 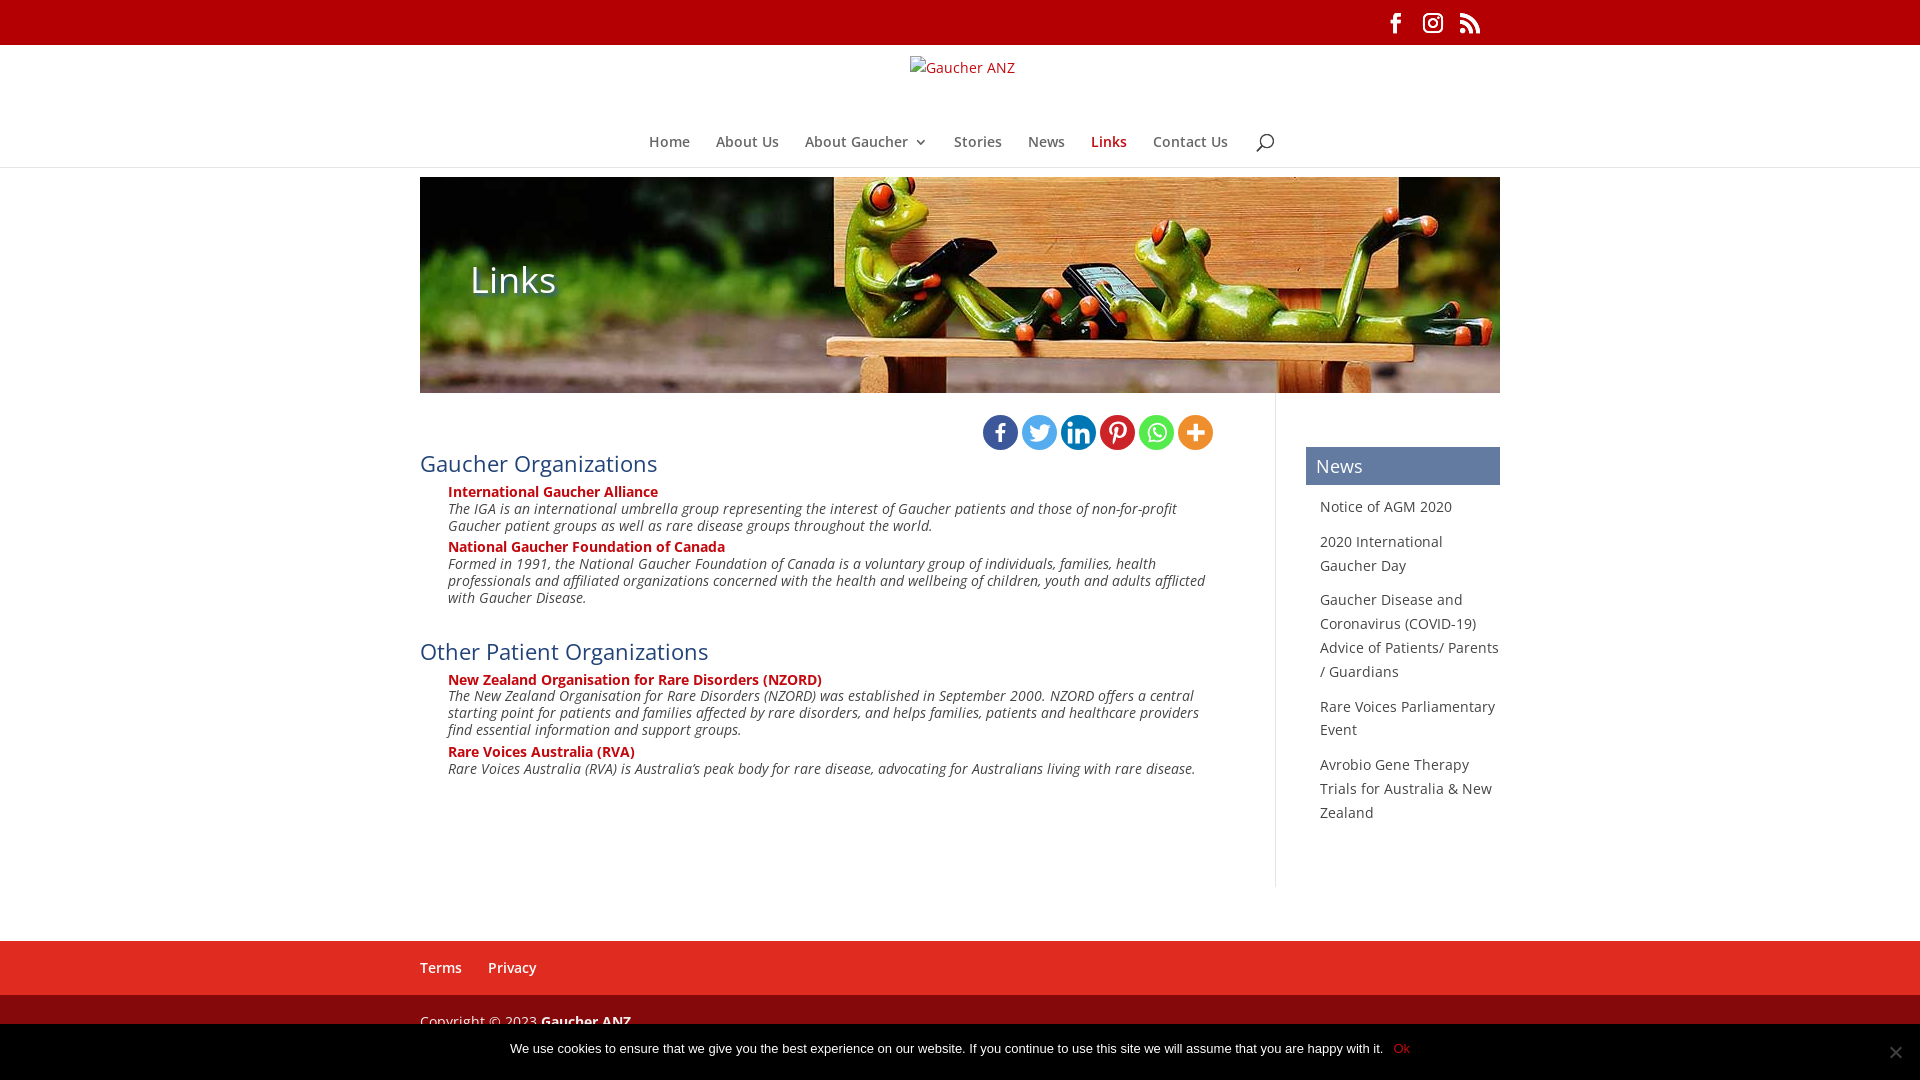 I want to click on Notice of AGM 2020, so click(x=1386, y=506).